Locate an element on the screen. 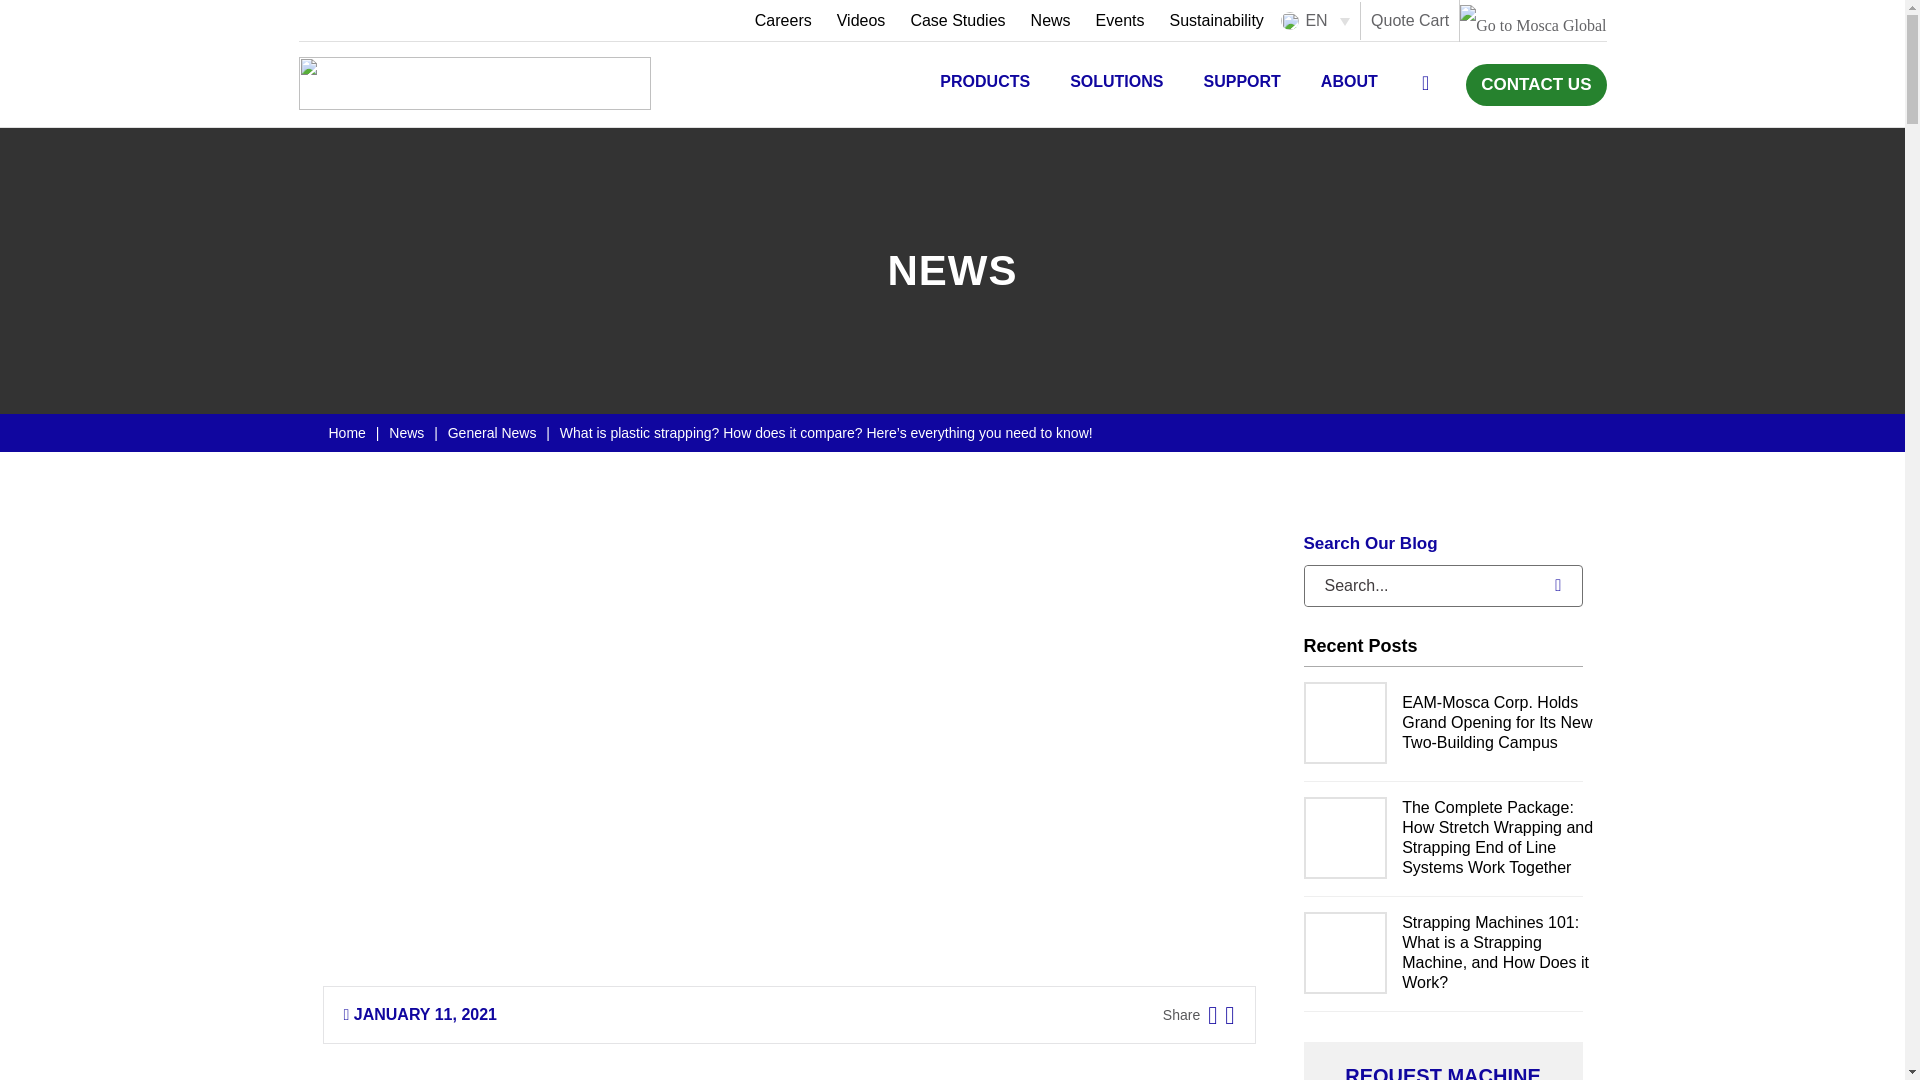 The height and width of the screenshot is (1080, 1920). News is located at coordinates (1050, 20).